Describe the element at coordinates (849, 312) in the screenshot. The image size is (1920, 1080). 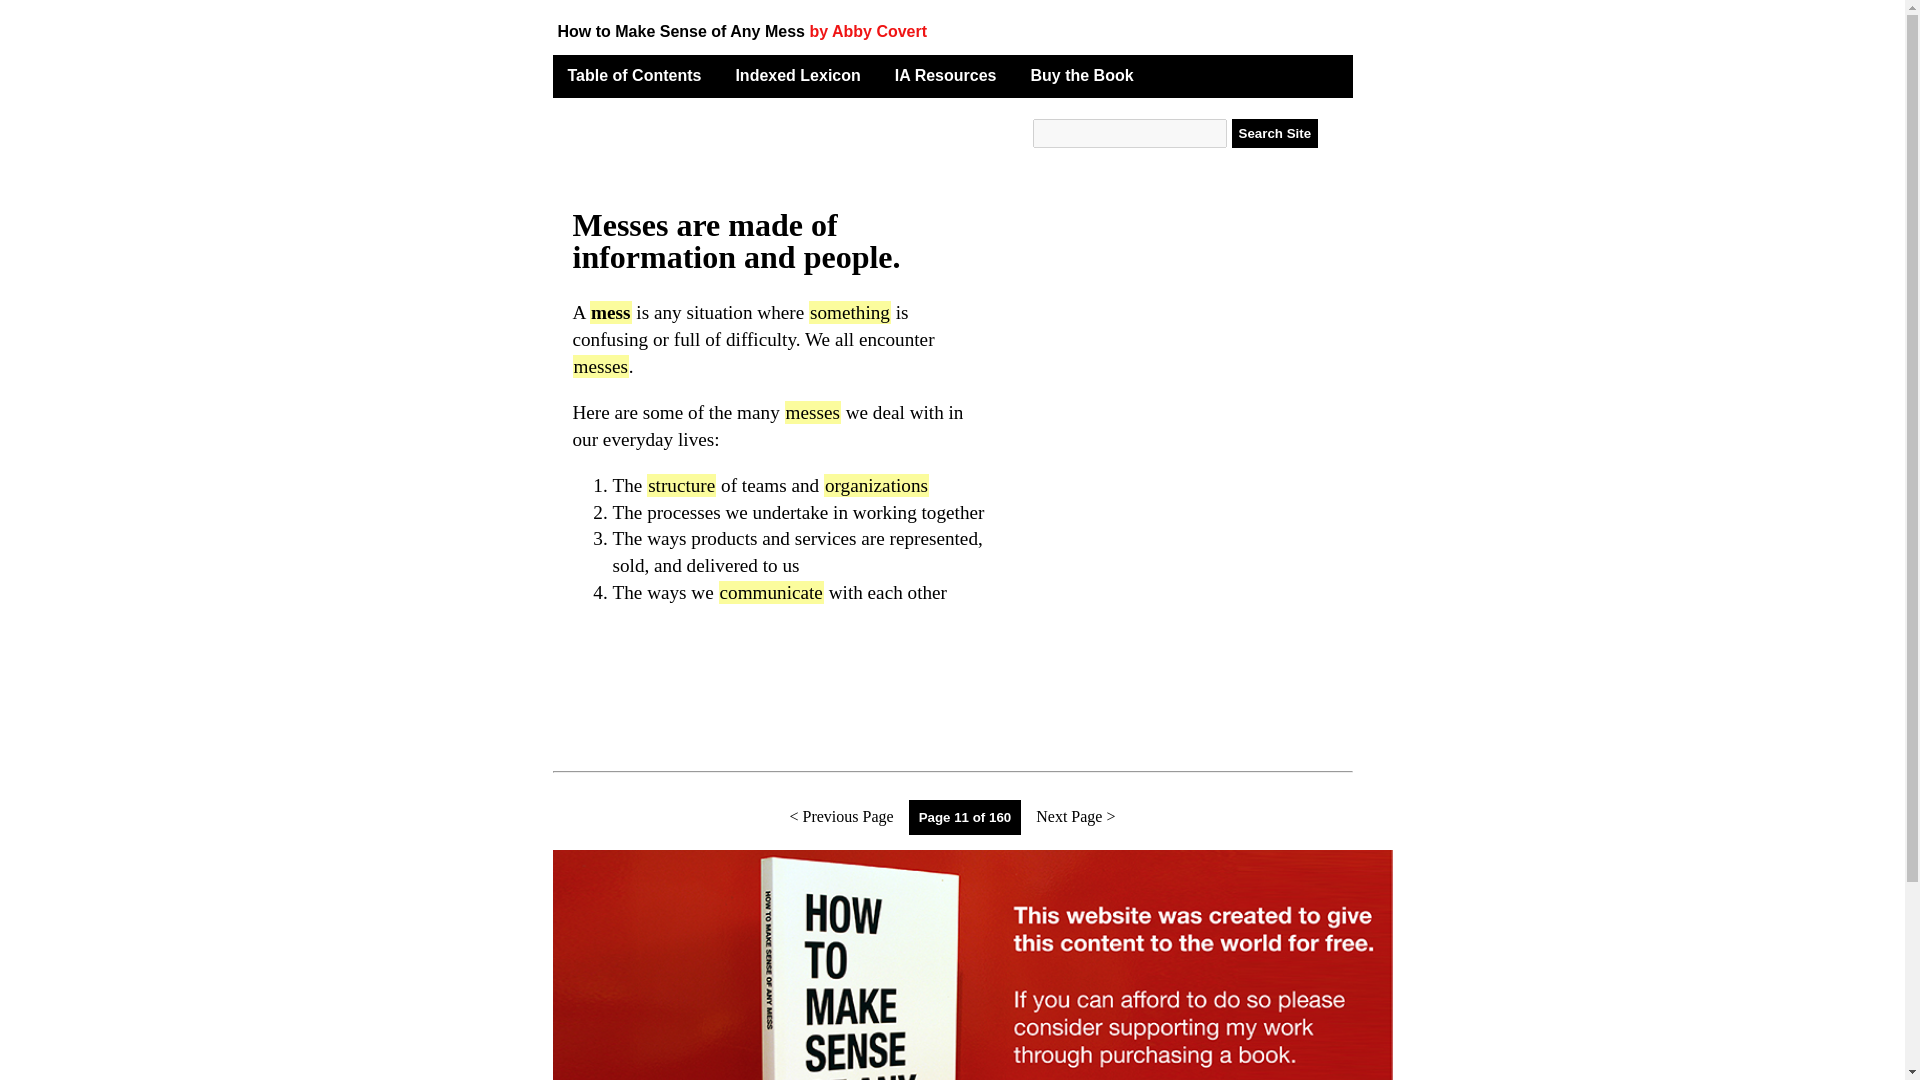
I see `something` at that location.